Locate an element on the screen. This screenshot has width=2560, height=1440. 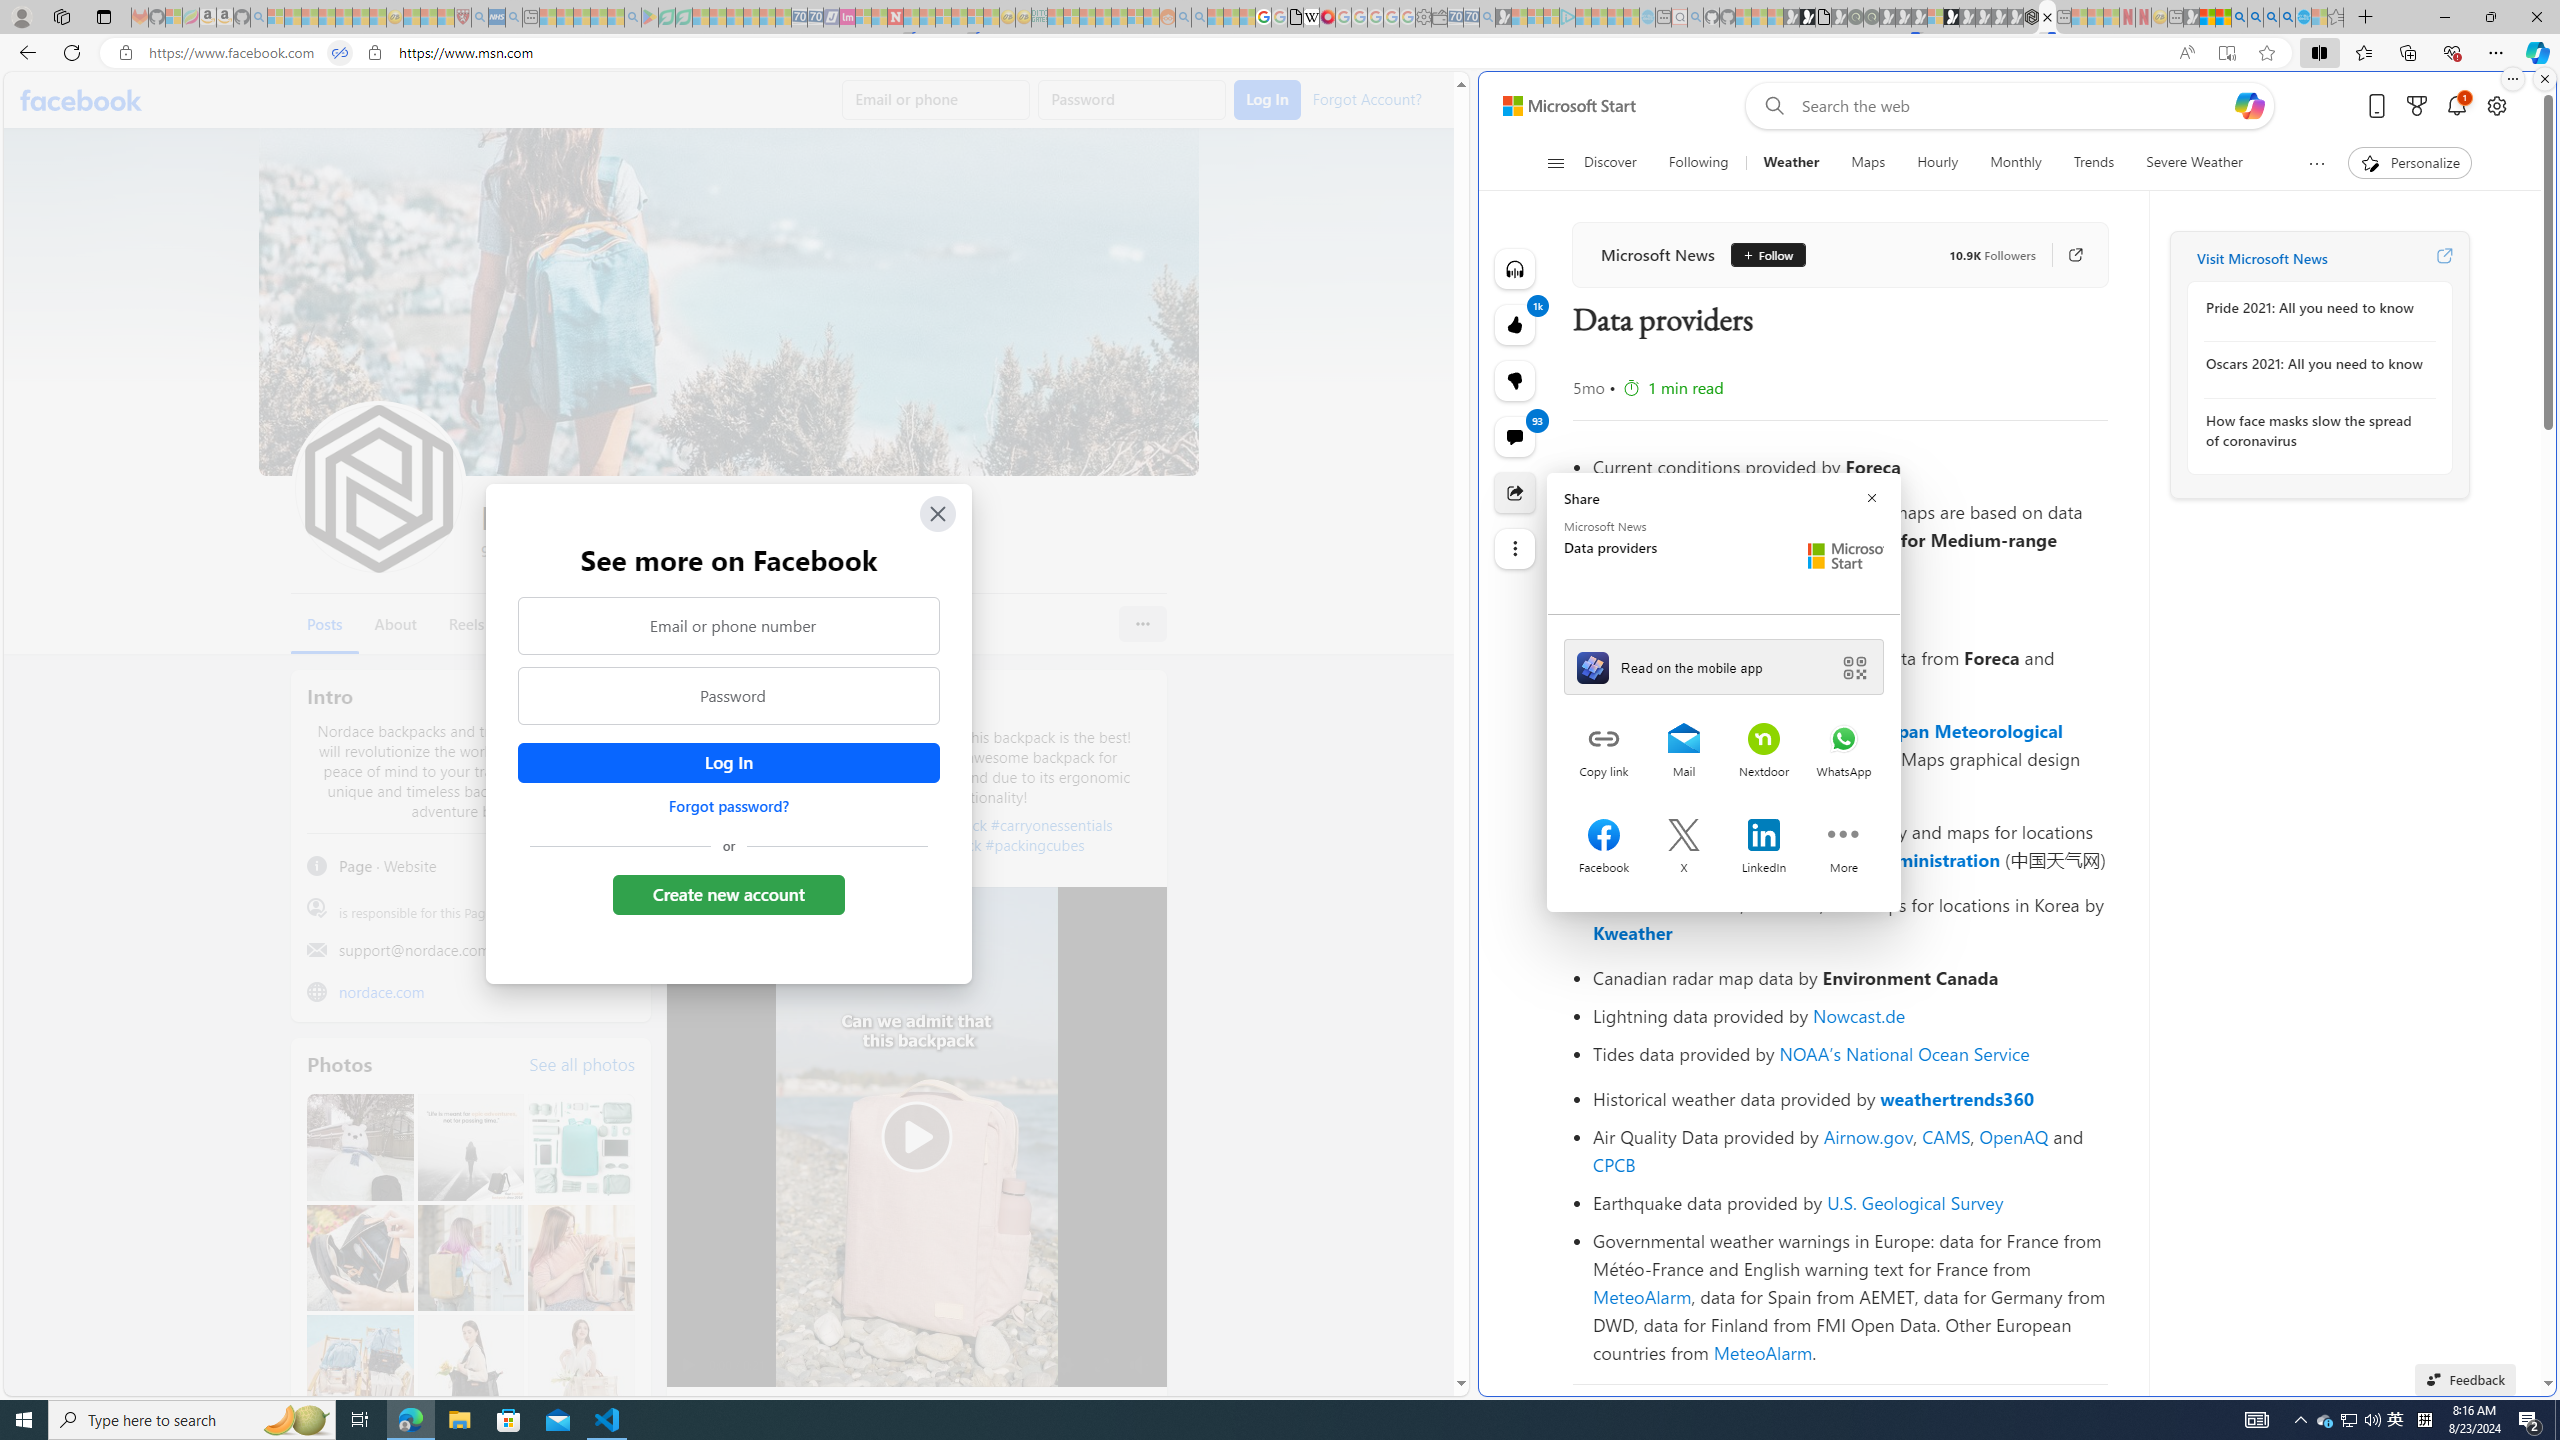
Bing AI - Search is located at coordinates (2238, 17).